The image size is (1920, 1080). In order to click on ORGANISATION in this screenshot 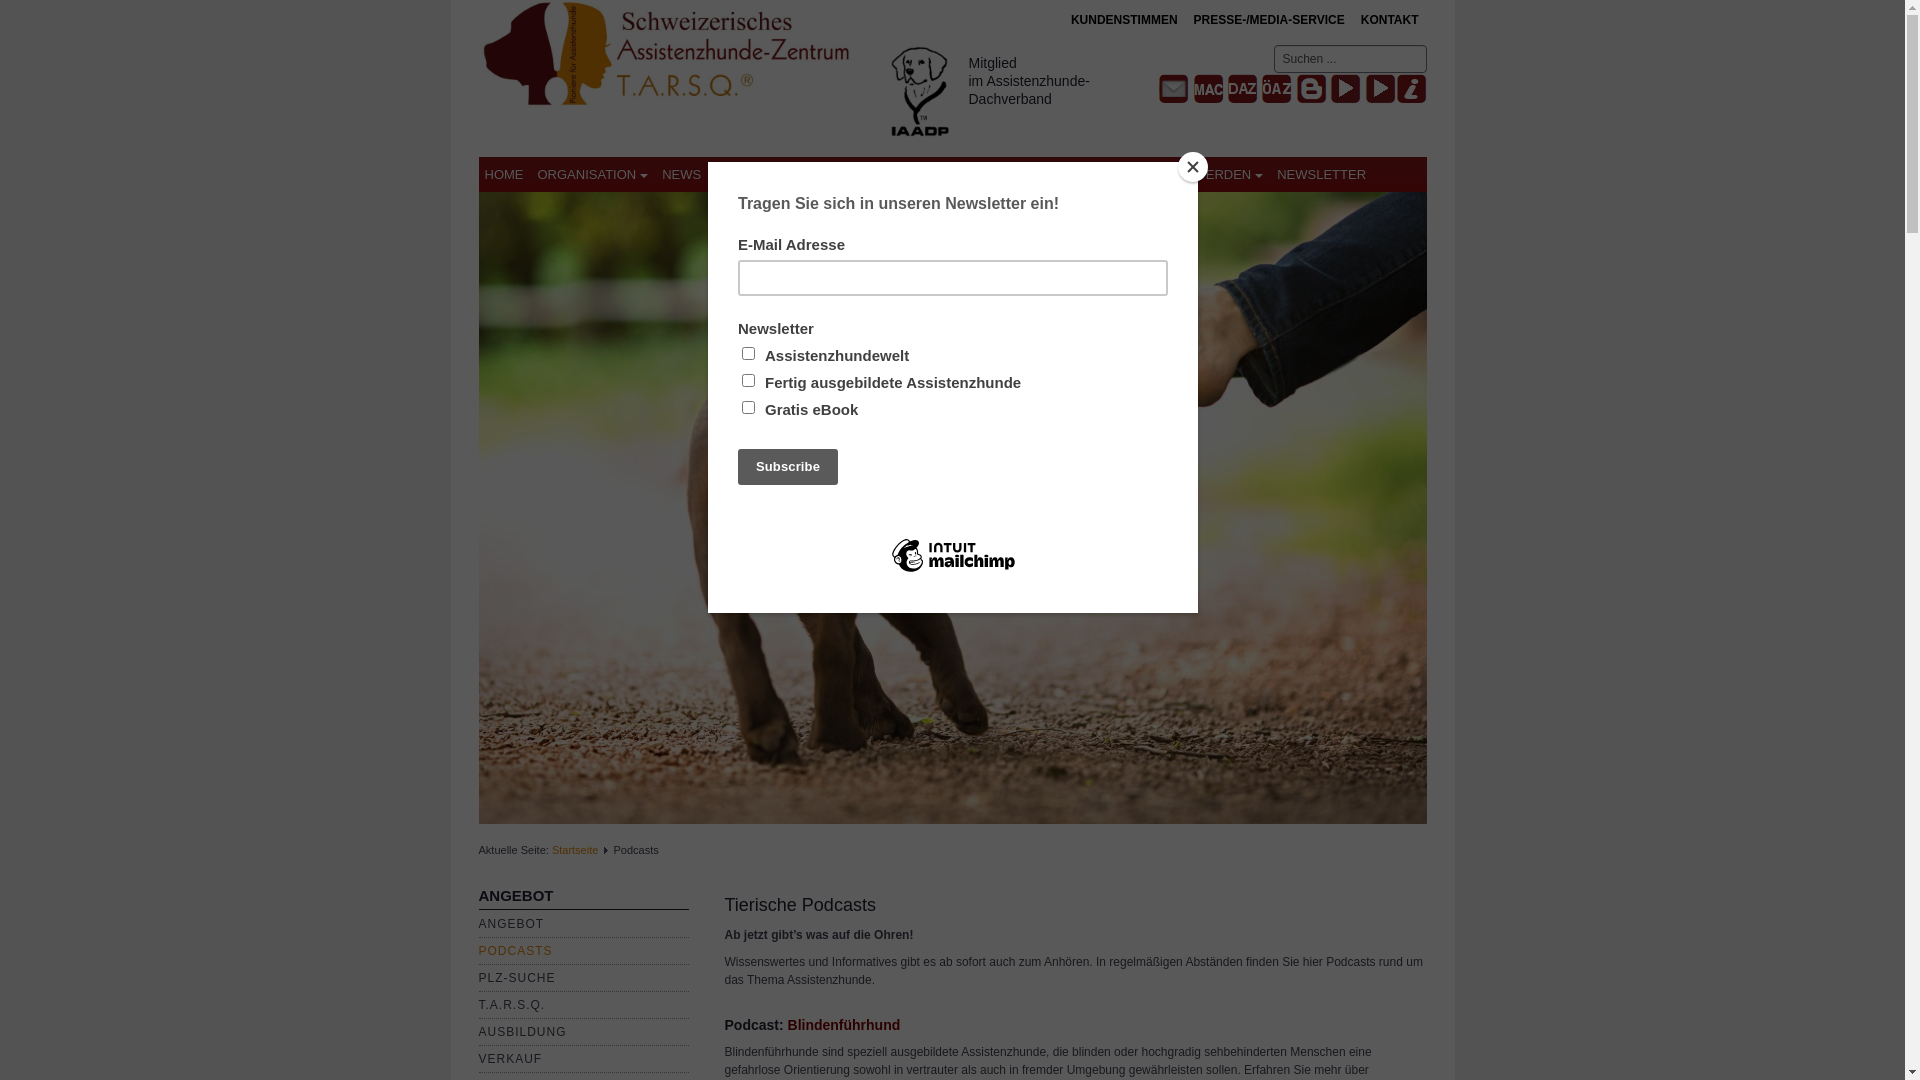, I will do `click(594, 174)`.